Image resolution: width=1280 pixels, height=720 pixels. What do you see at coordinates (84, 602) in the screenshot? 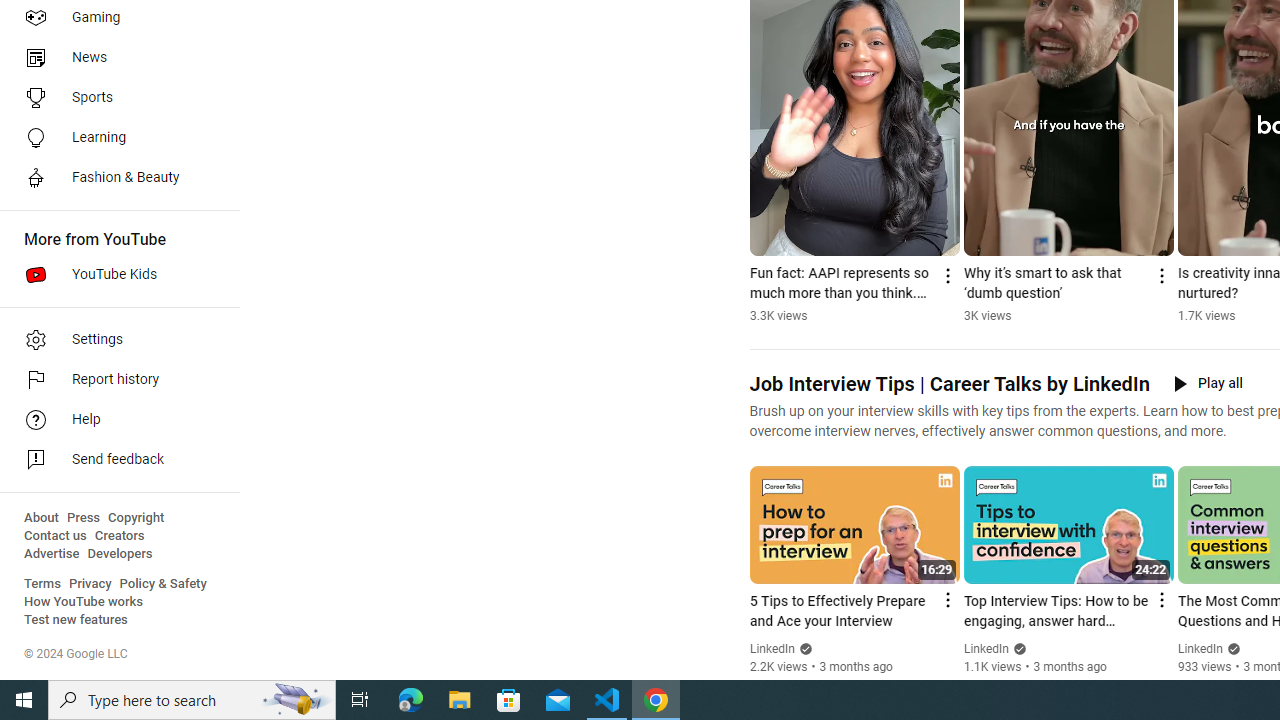
I see `How YouTube works` at bounding box center [84, 602].